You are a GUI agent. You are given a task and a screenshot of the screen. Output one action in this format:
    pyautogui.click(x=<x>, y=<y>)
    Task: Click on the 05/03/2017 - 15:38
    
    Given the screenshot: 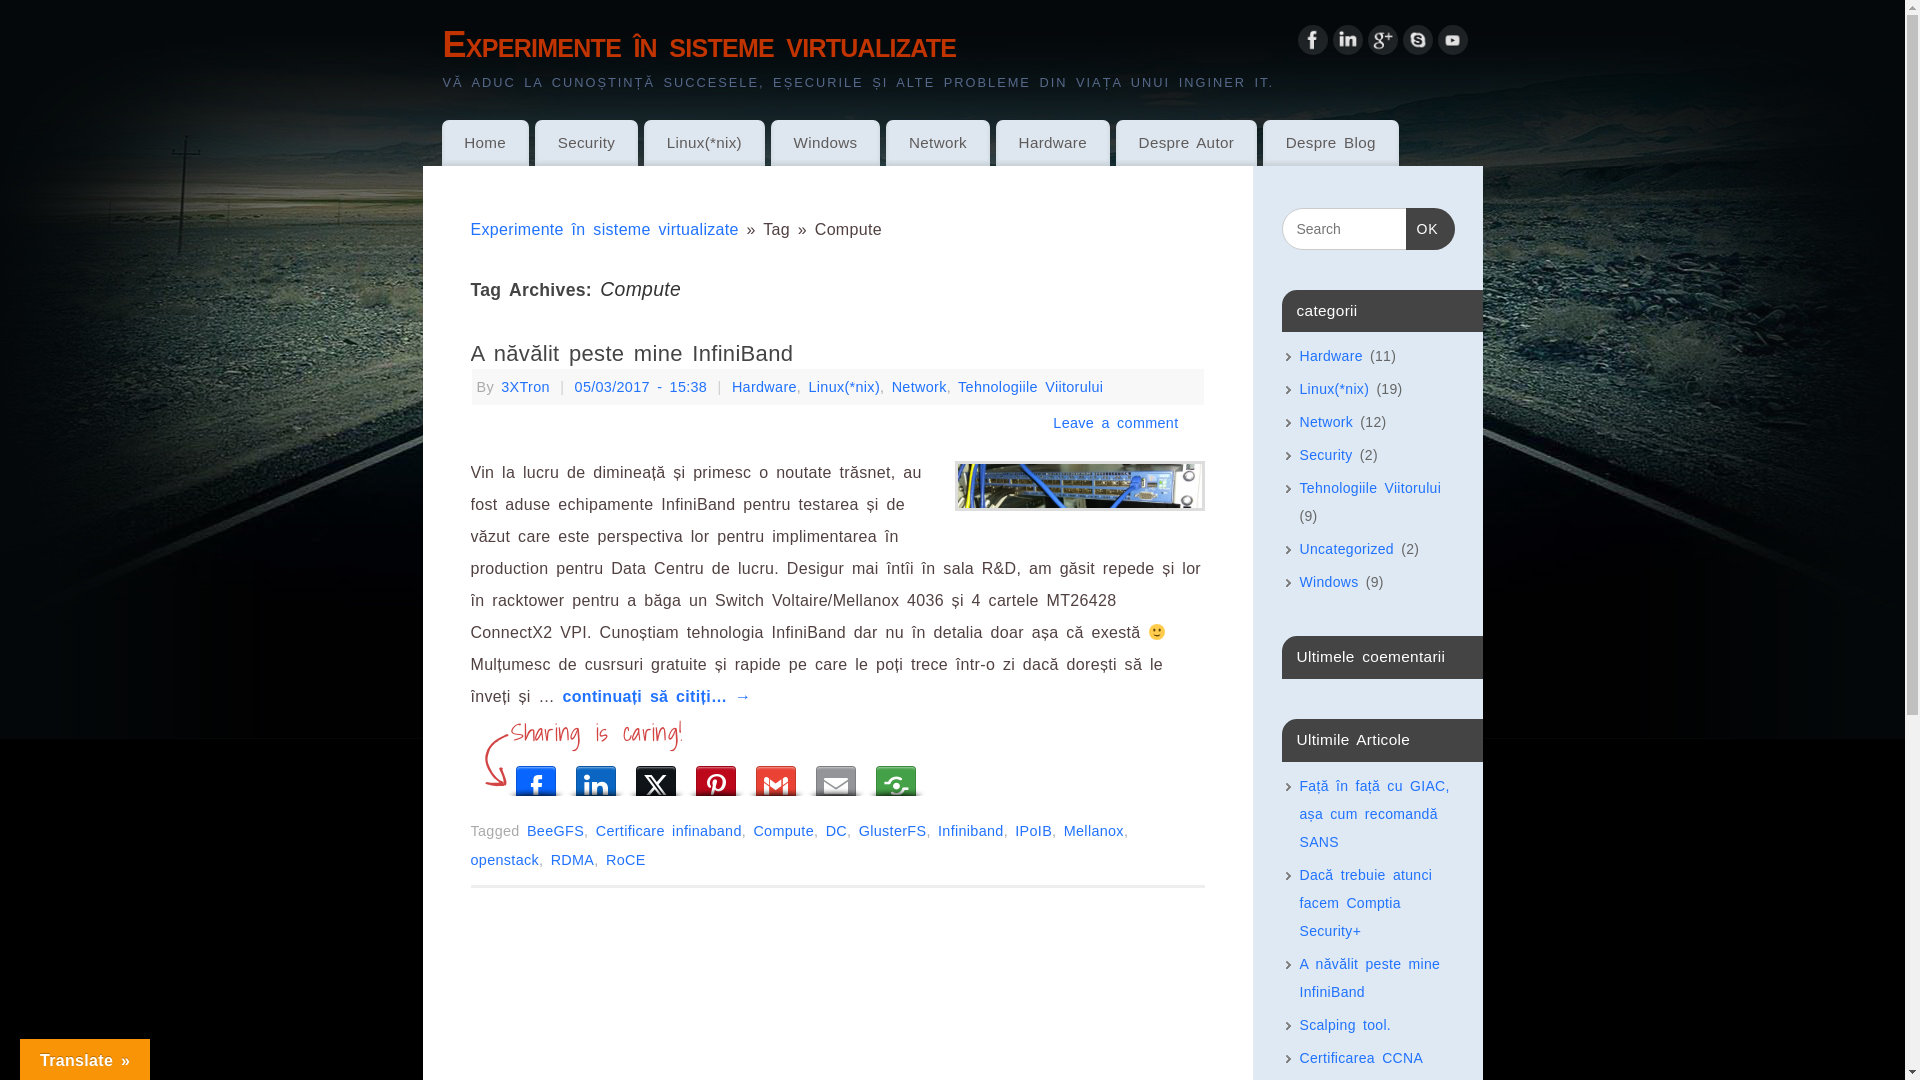 What is the action you would take?
    pyautogui.click(x=642, y=387)
    